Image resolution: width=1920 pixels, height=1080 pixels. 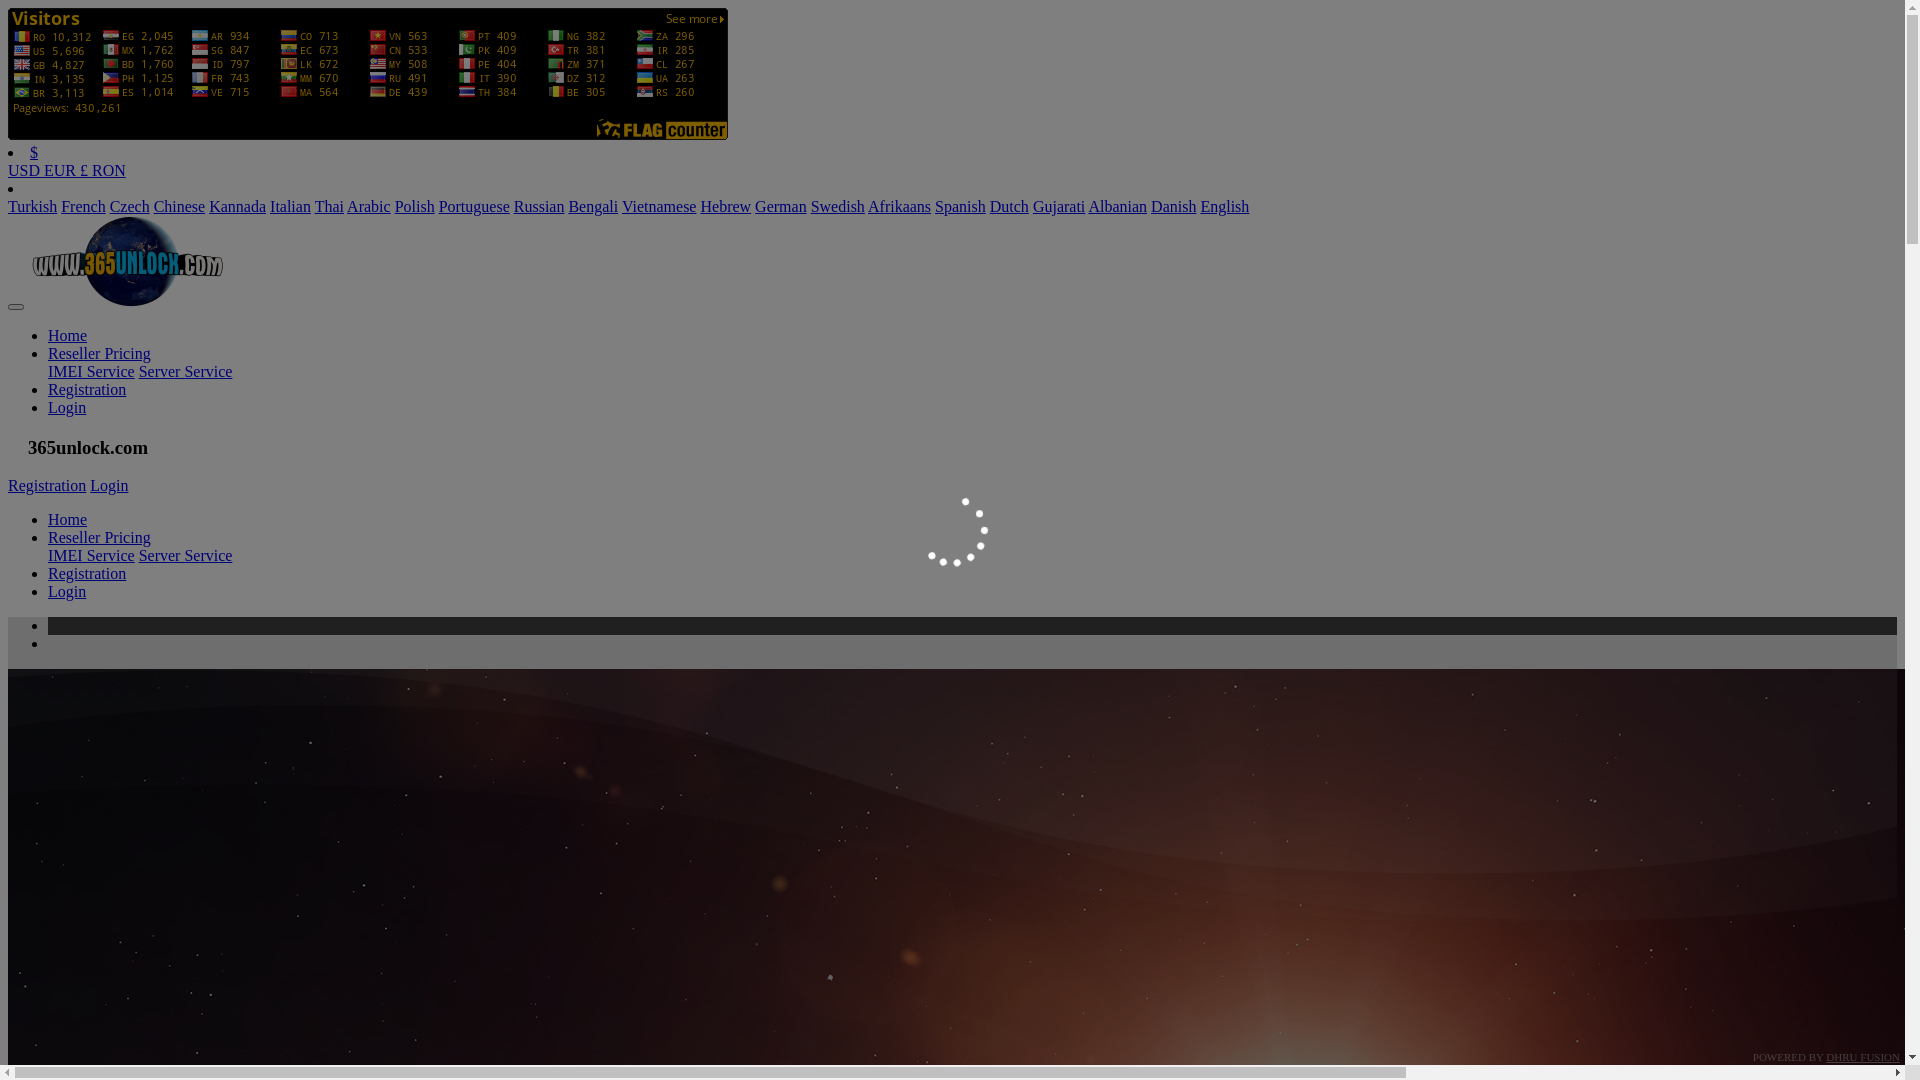 What do you see at coordinates (726, 206) in the screenshot?
I see `Hebrew` at bounding box center [726, 206].